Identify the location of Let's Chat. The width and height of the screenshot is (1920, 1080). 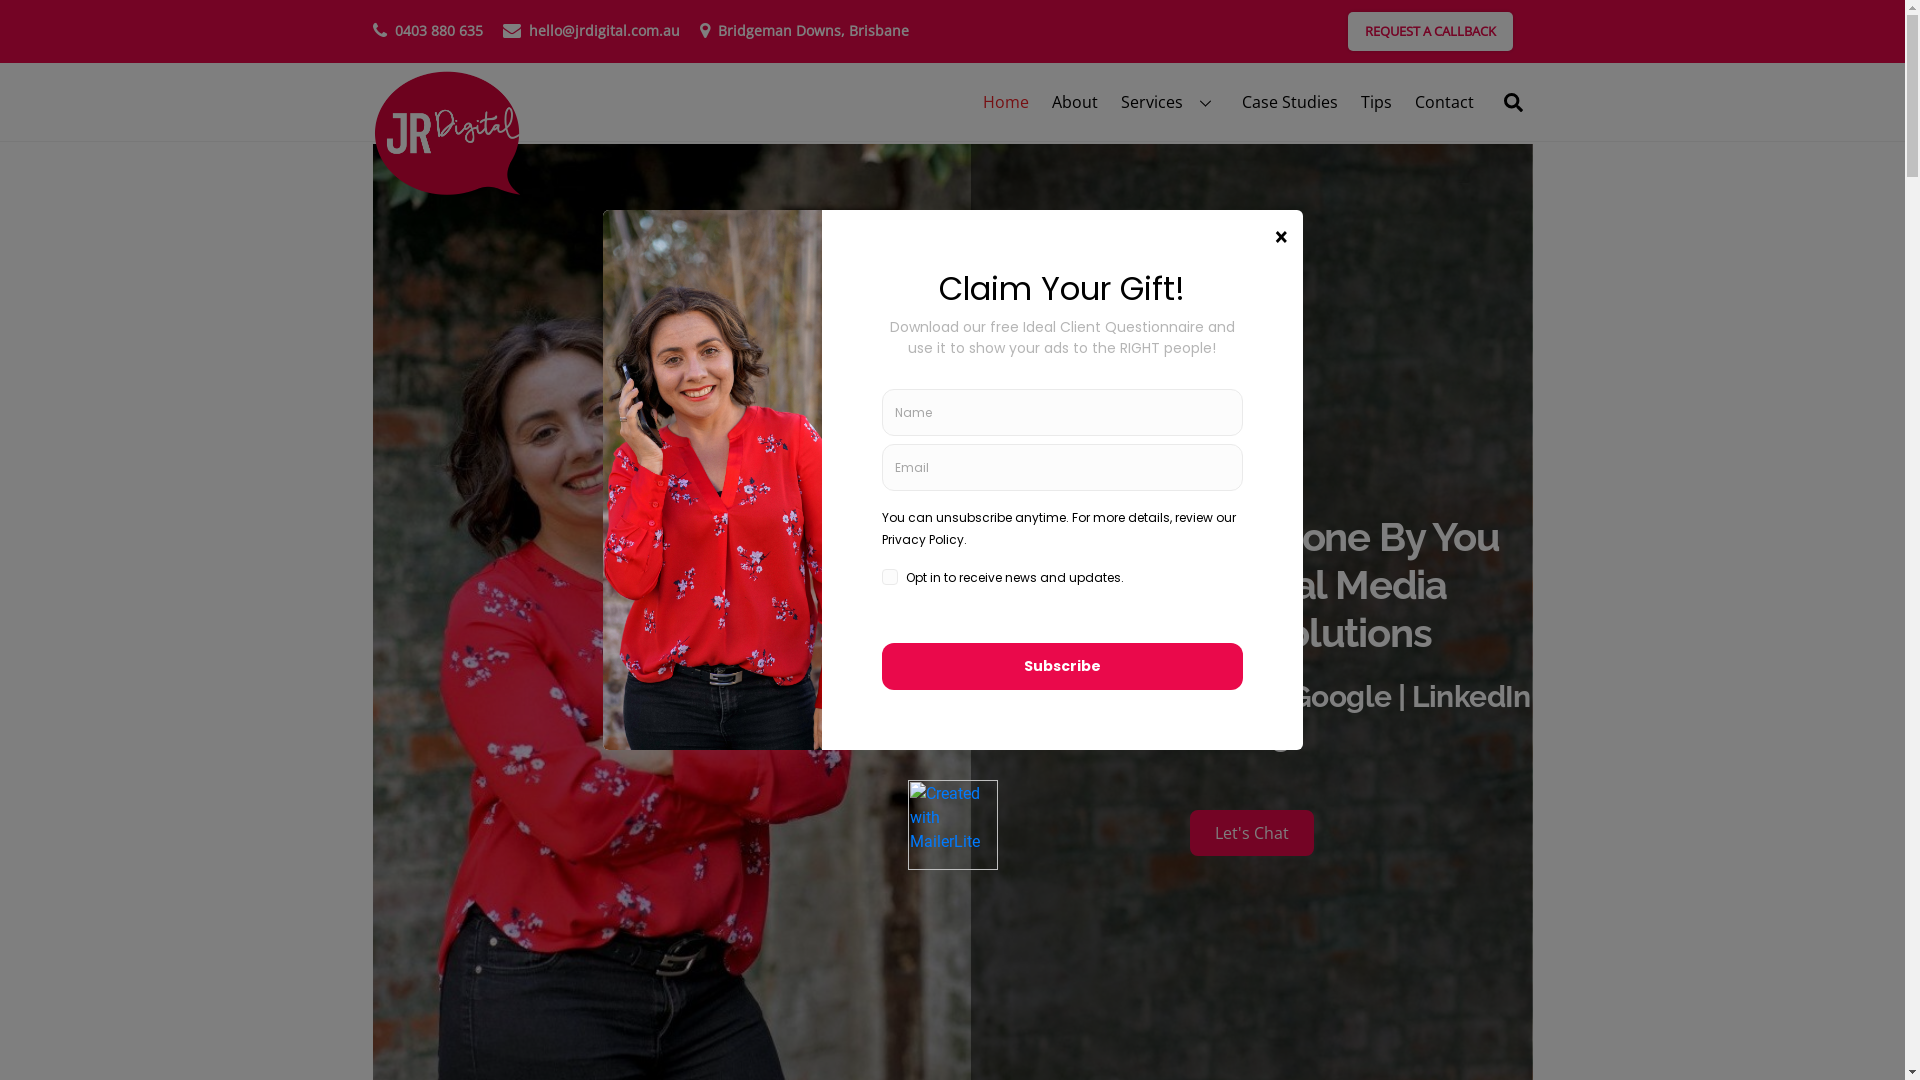
(1252, 833).